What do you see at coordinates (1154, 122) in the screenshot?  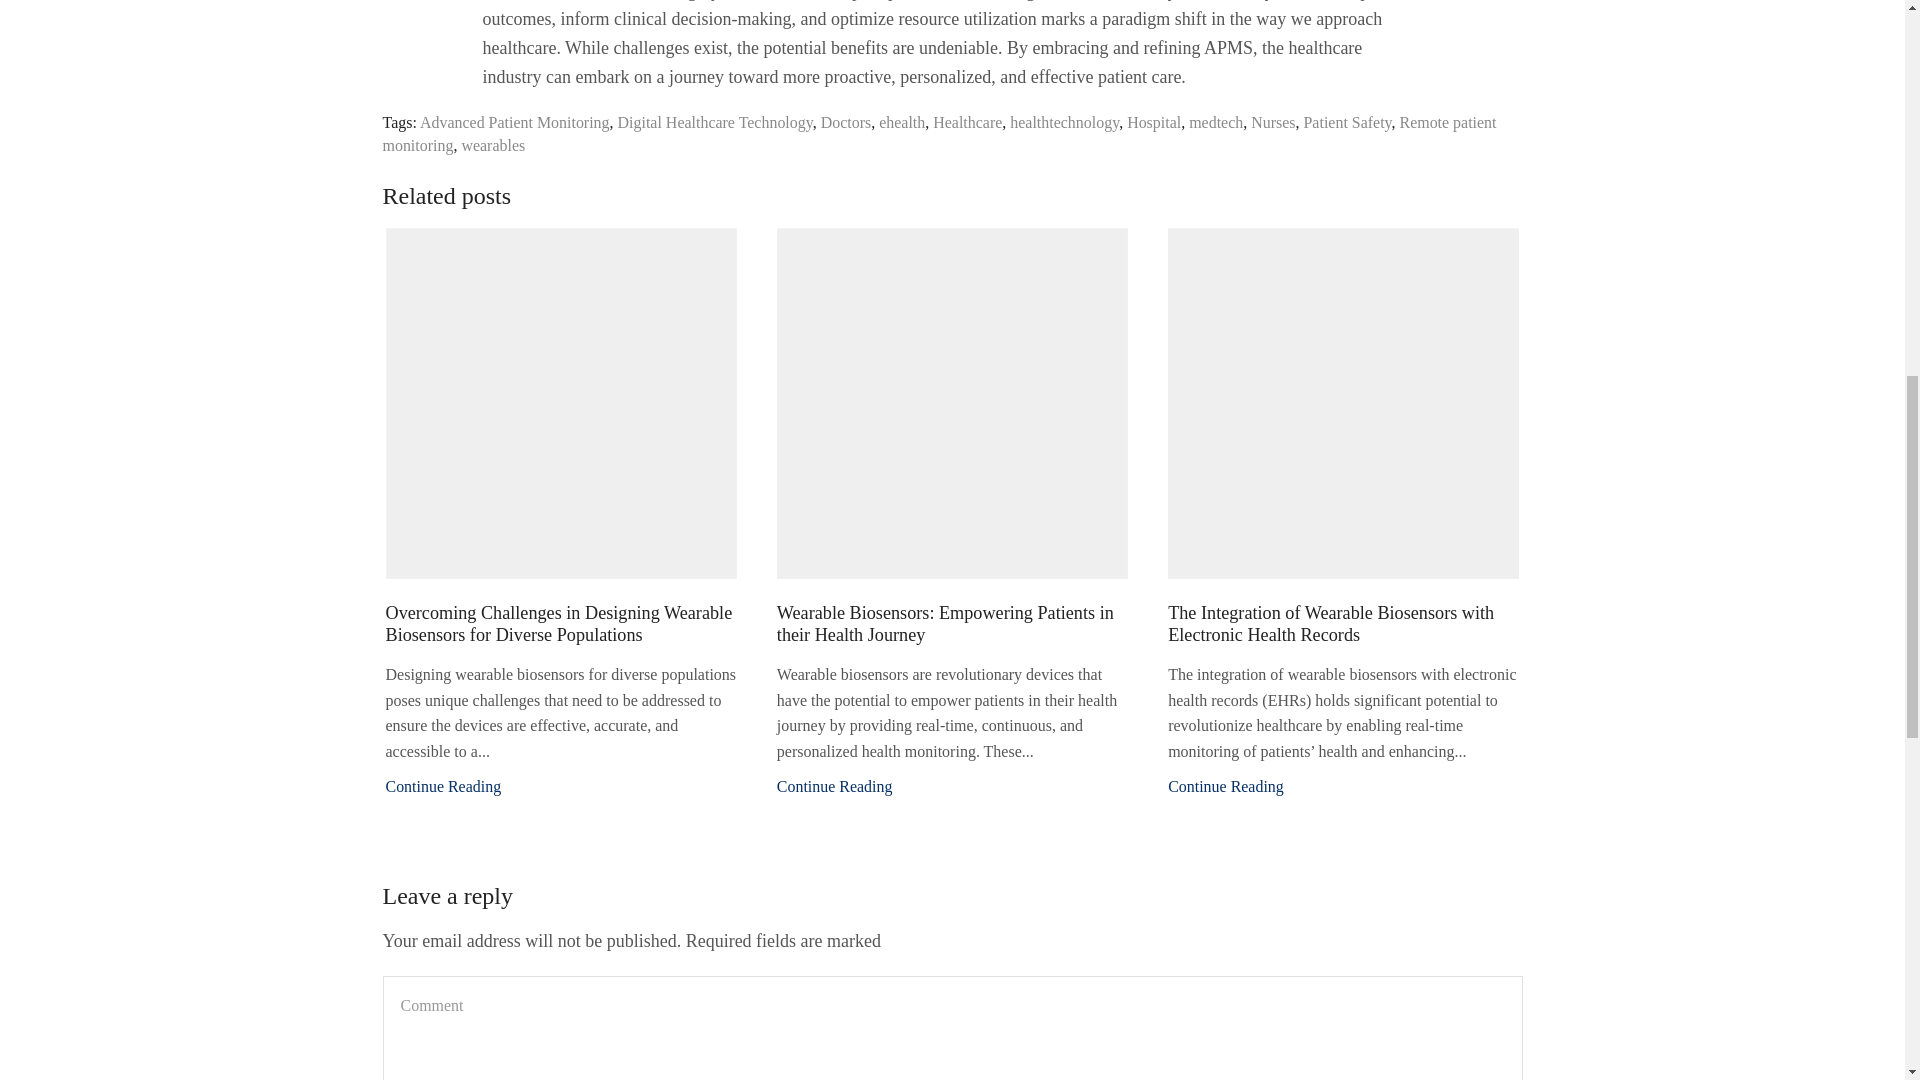 I see `Hospital` at bounding box center [1154, 122].